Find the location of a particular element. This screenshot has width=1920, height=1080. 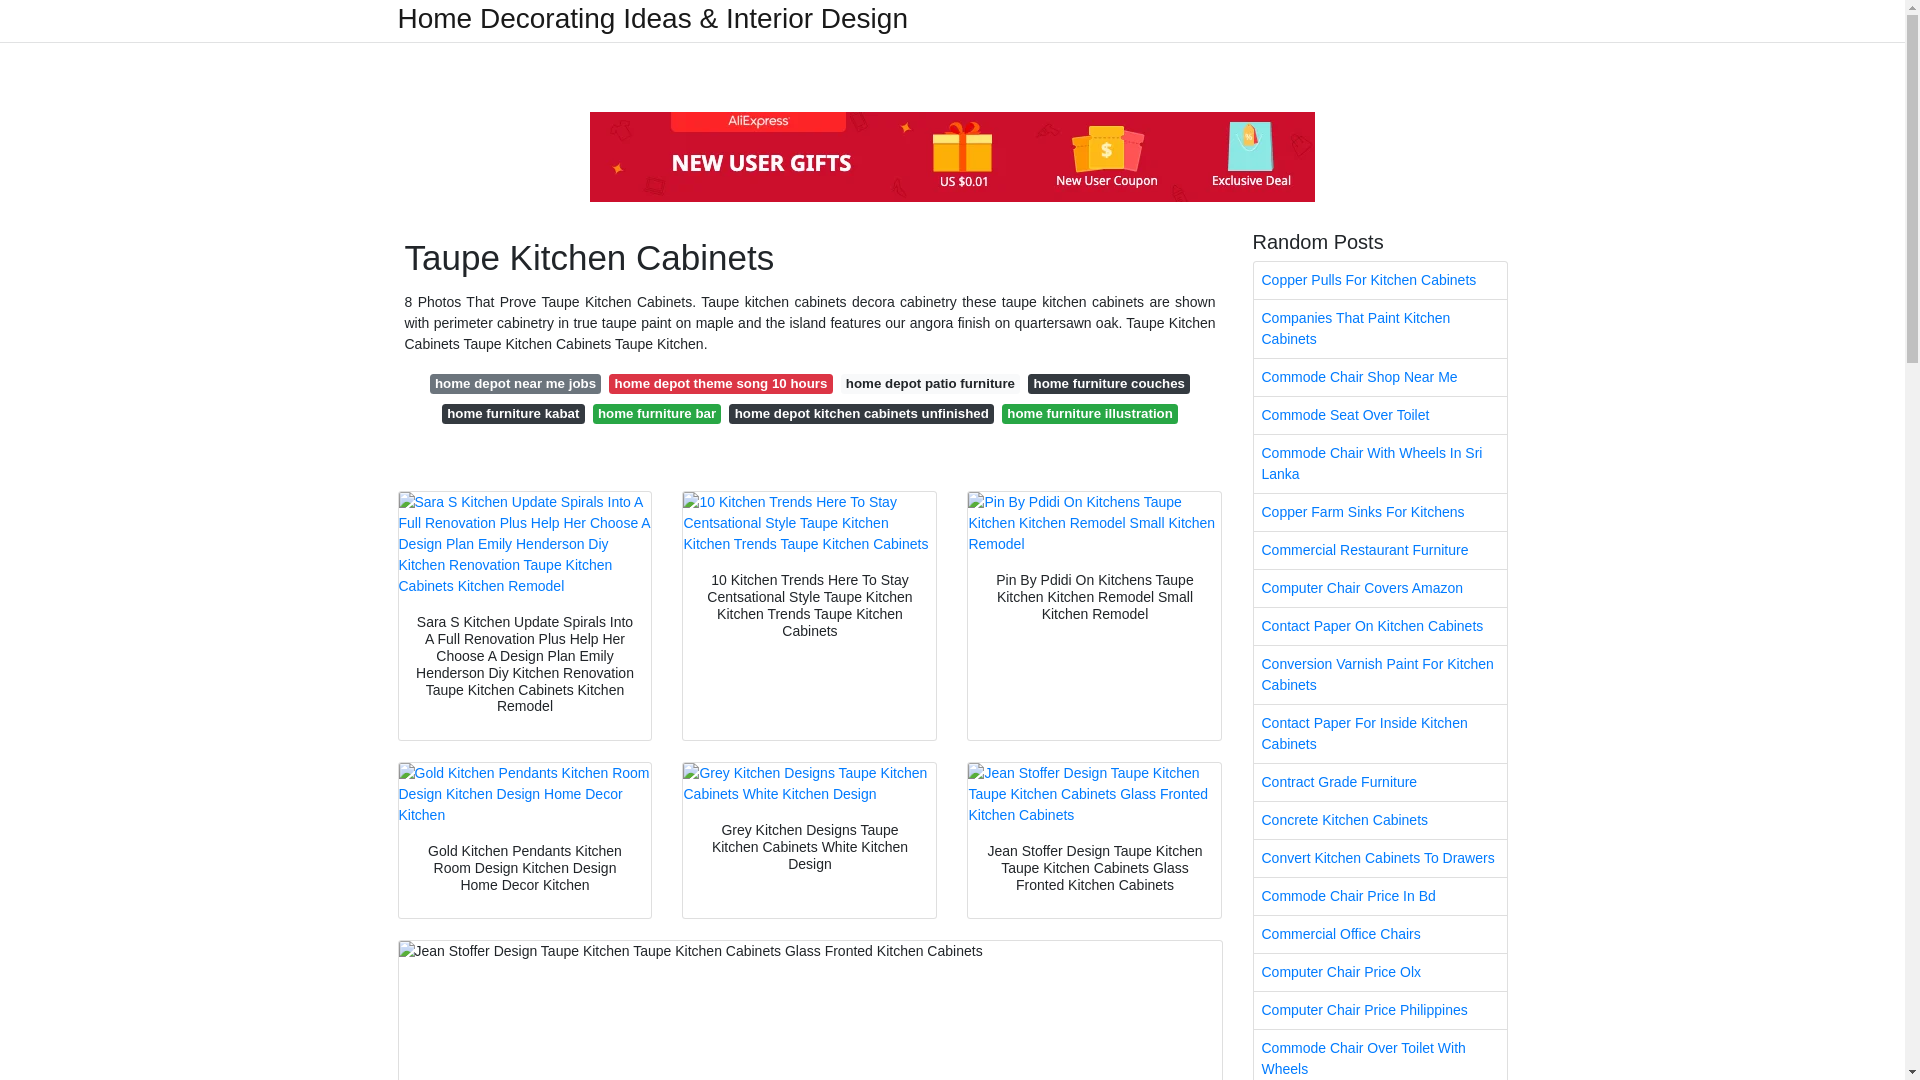

home depot theme song 10 hours is located at coordinates (720, 384).